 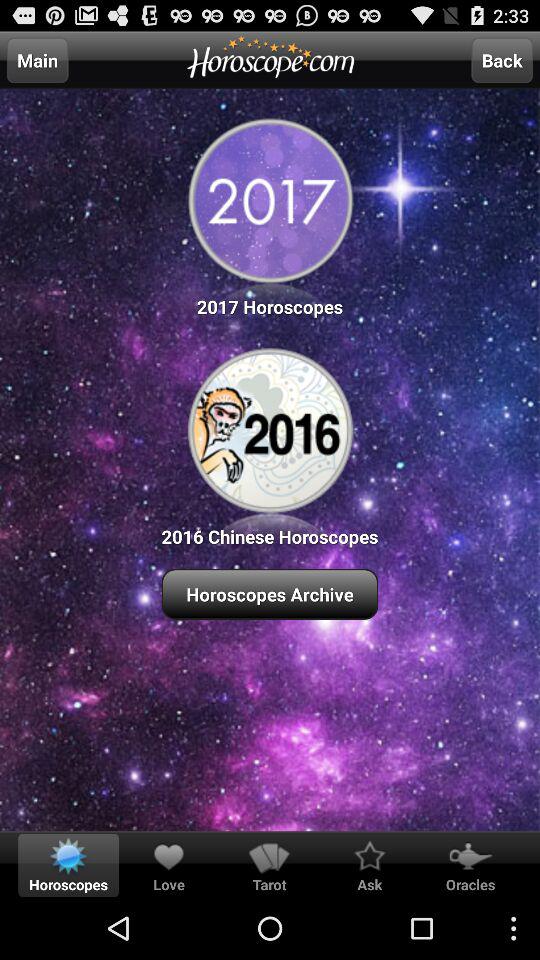 What do you see at coordinates (37, 60) in the screenshot?
I see `jump until main item` at bounding box center [37, 60].